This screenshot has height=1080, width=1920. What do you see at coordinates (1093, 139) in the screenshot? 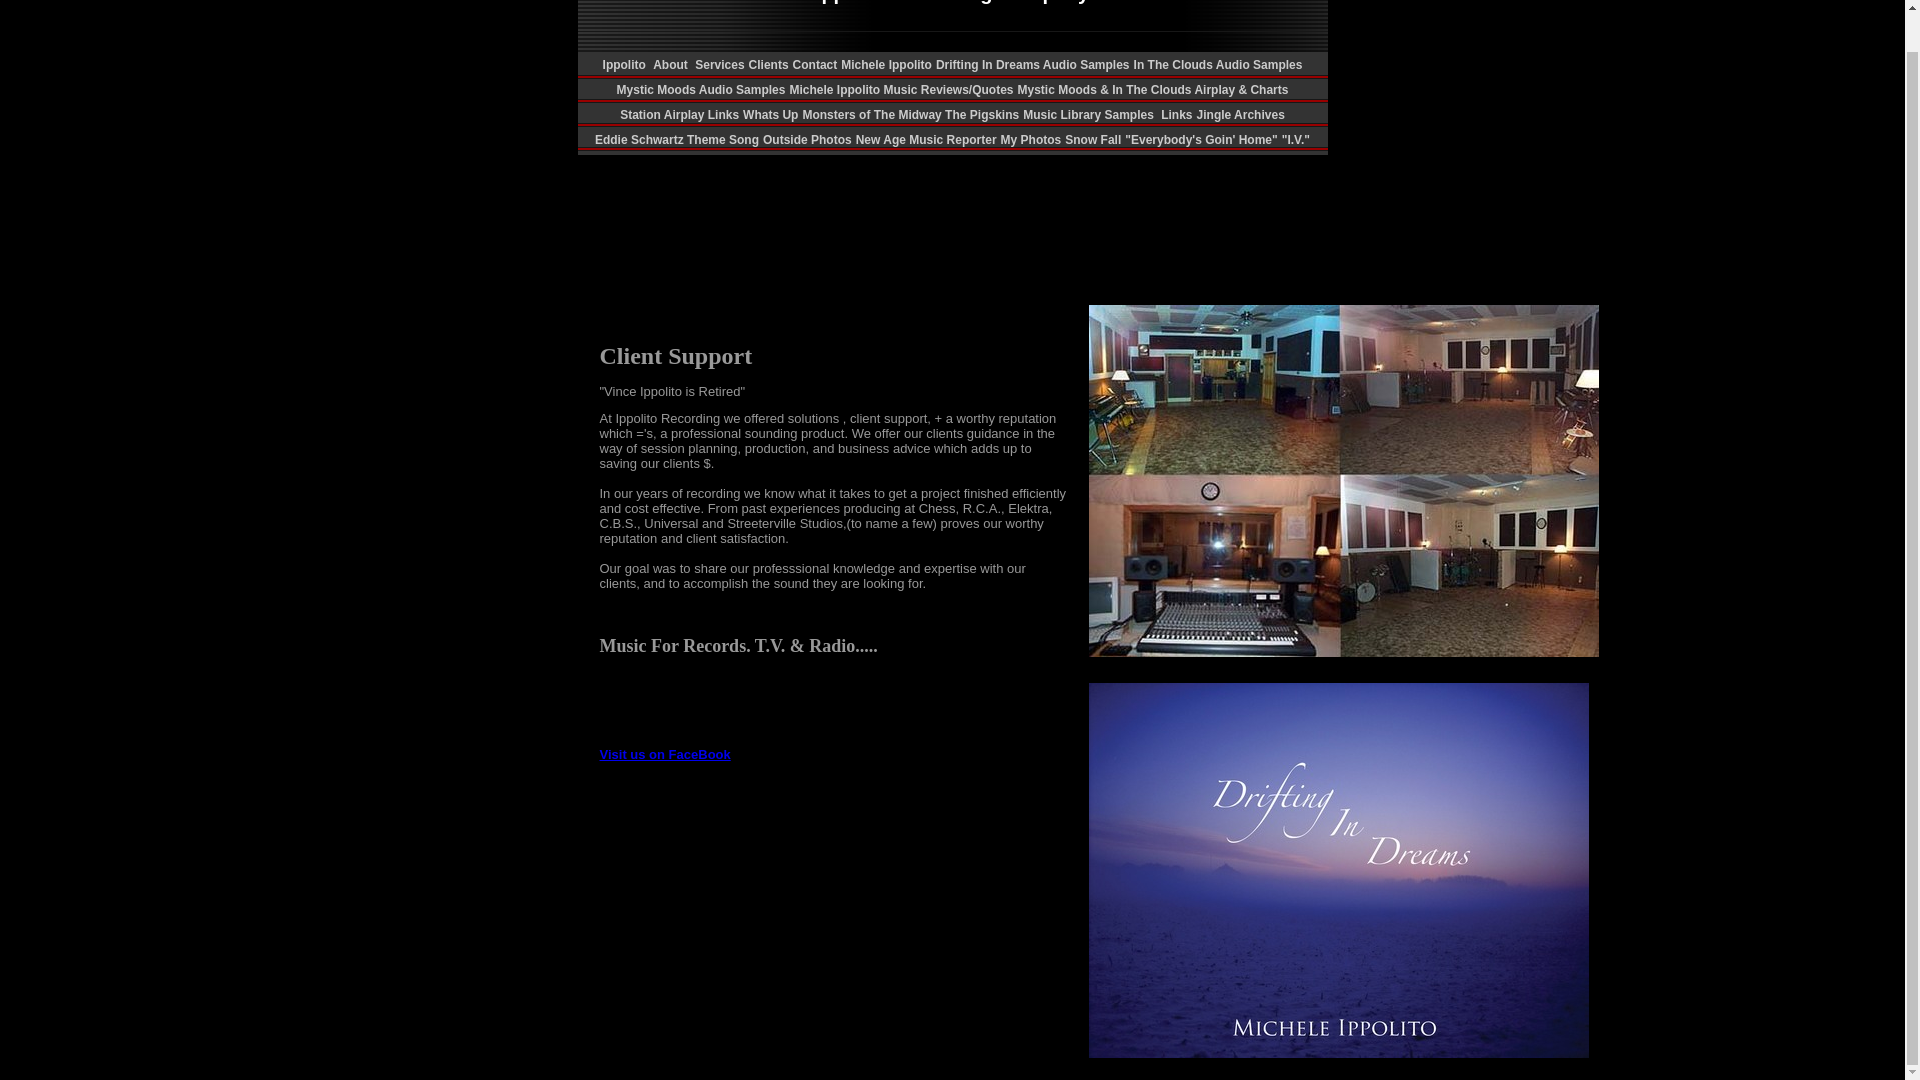
I see `Snow Fall` at bounding box center [1093, 139].